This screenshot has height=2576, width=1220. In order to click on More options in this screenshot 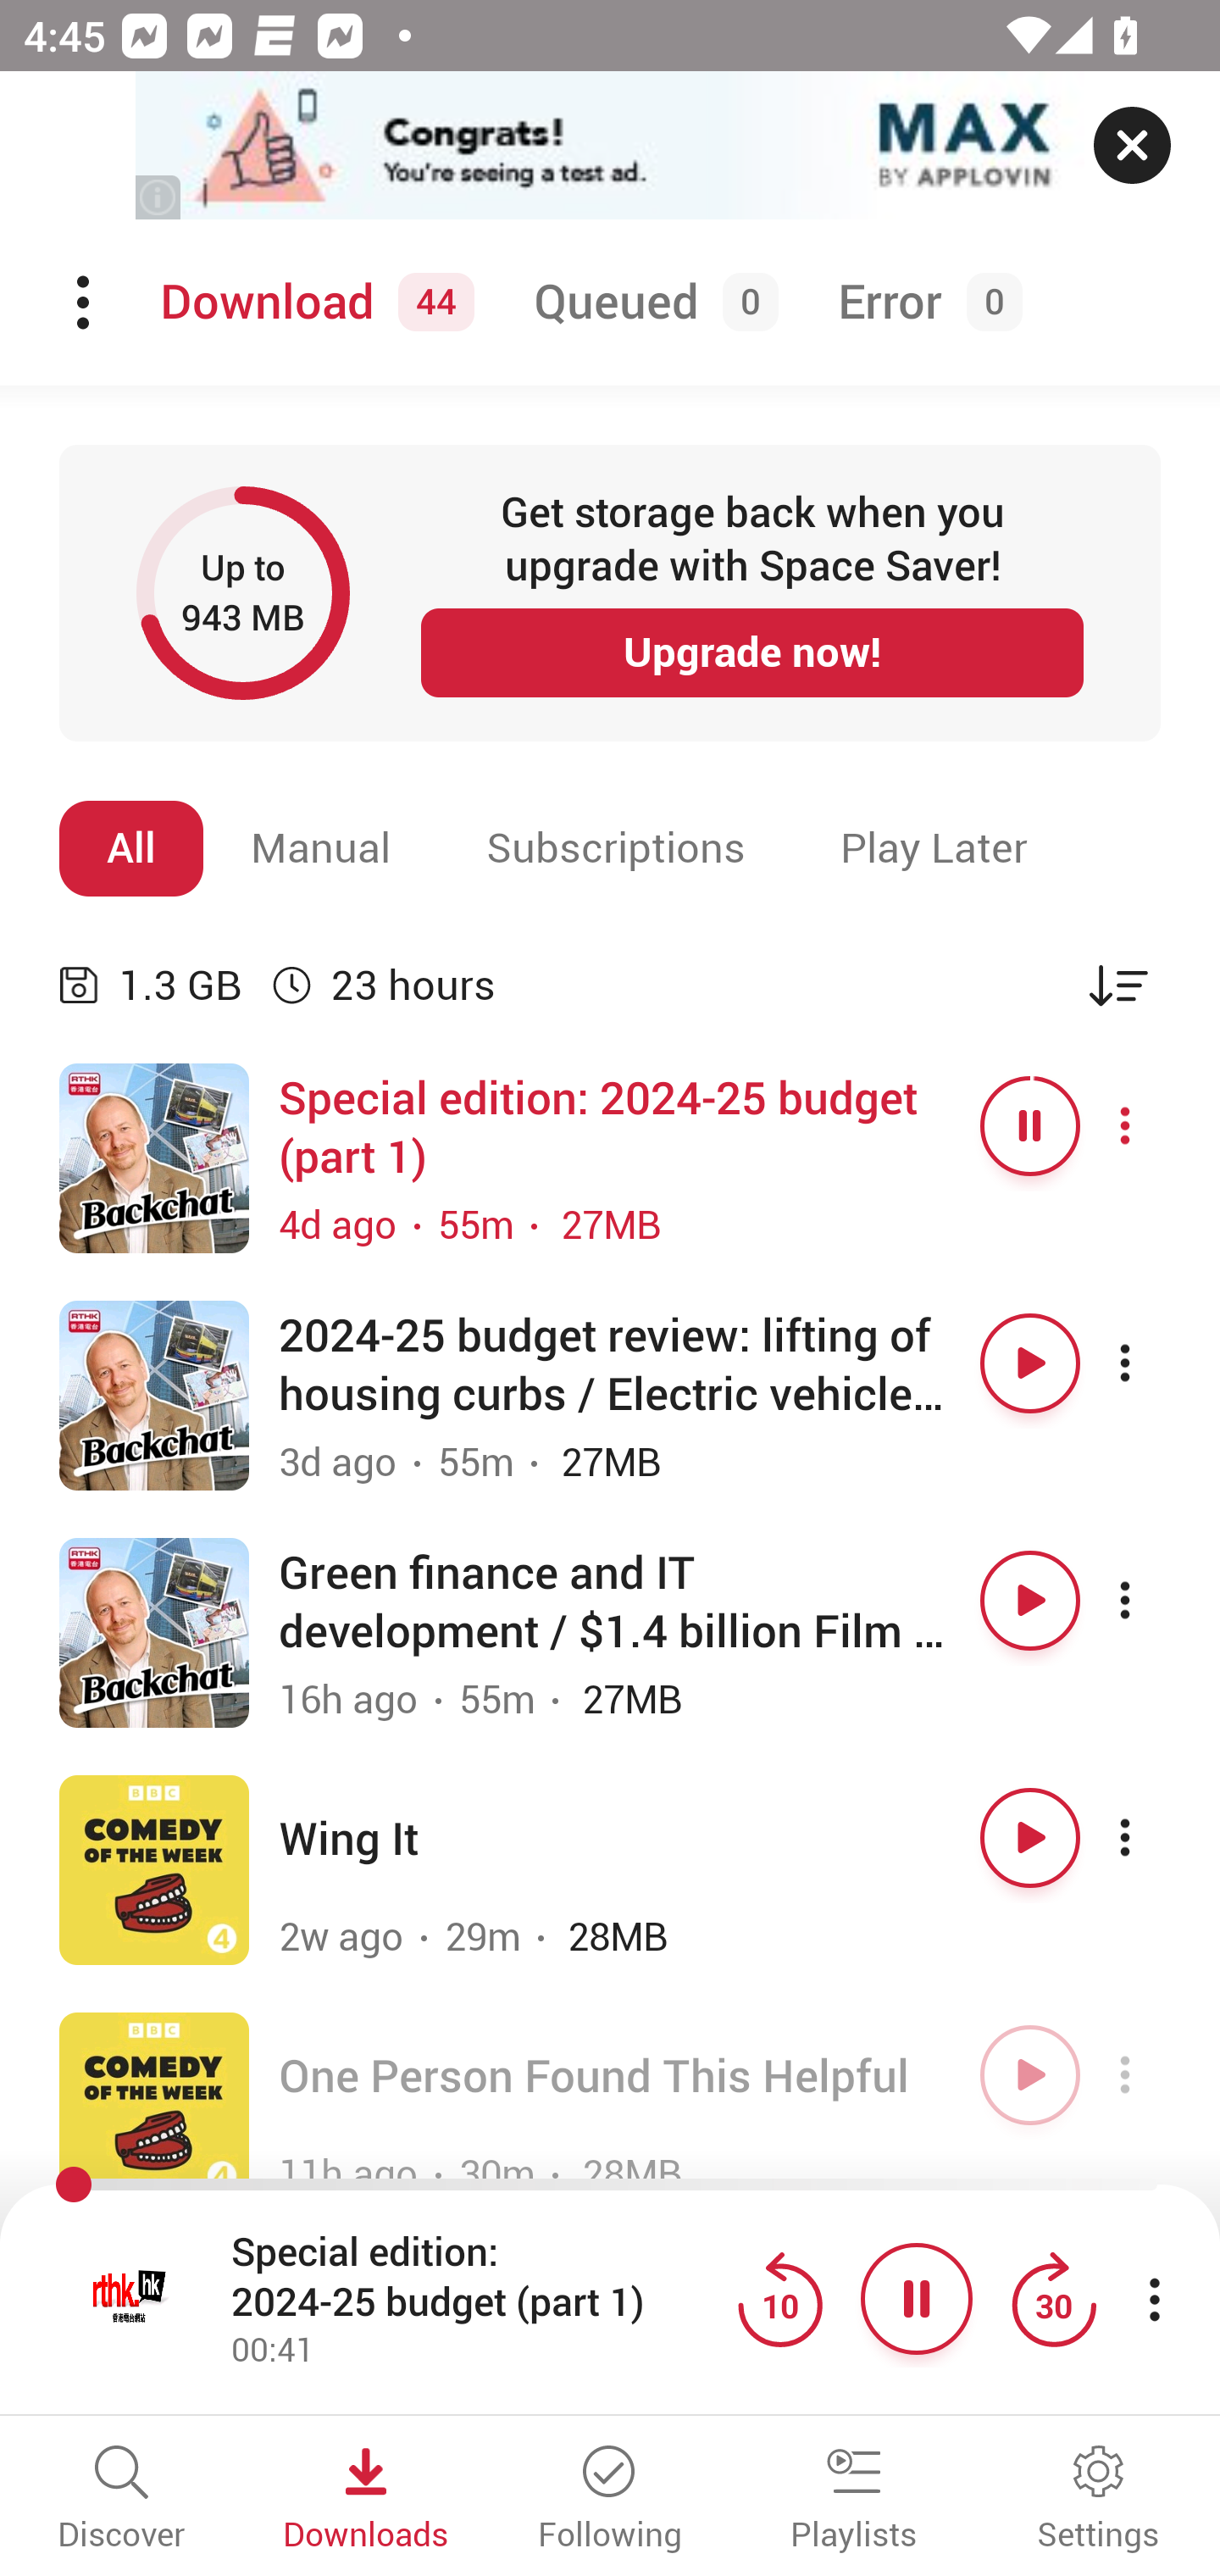, I will do `click(1154, 1600)`.